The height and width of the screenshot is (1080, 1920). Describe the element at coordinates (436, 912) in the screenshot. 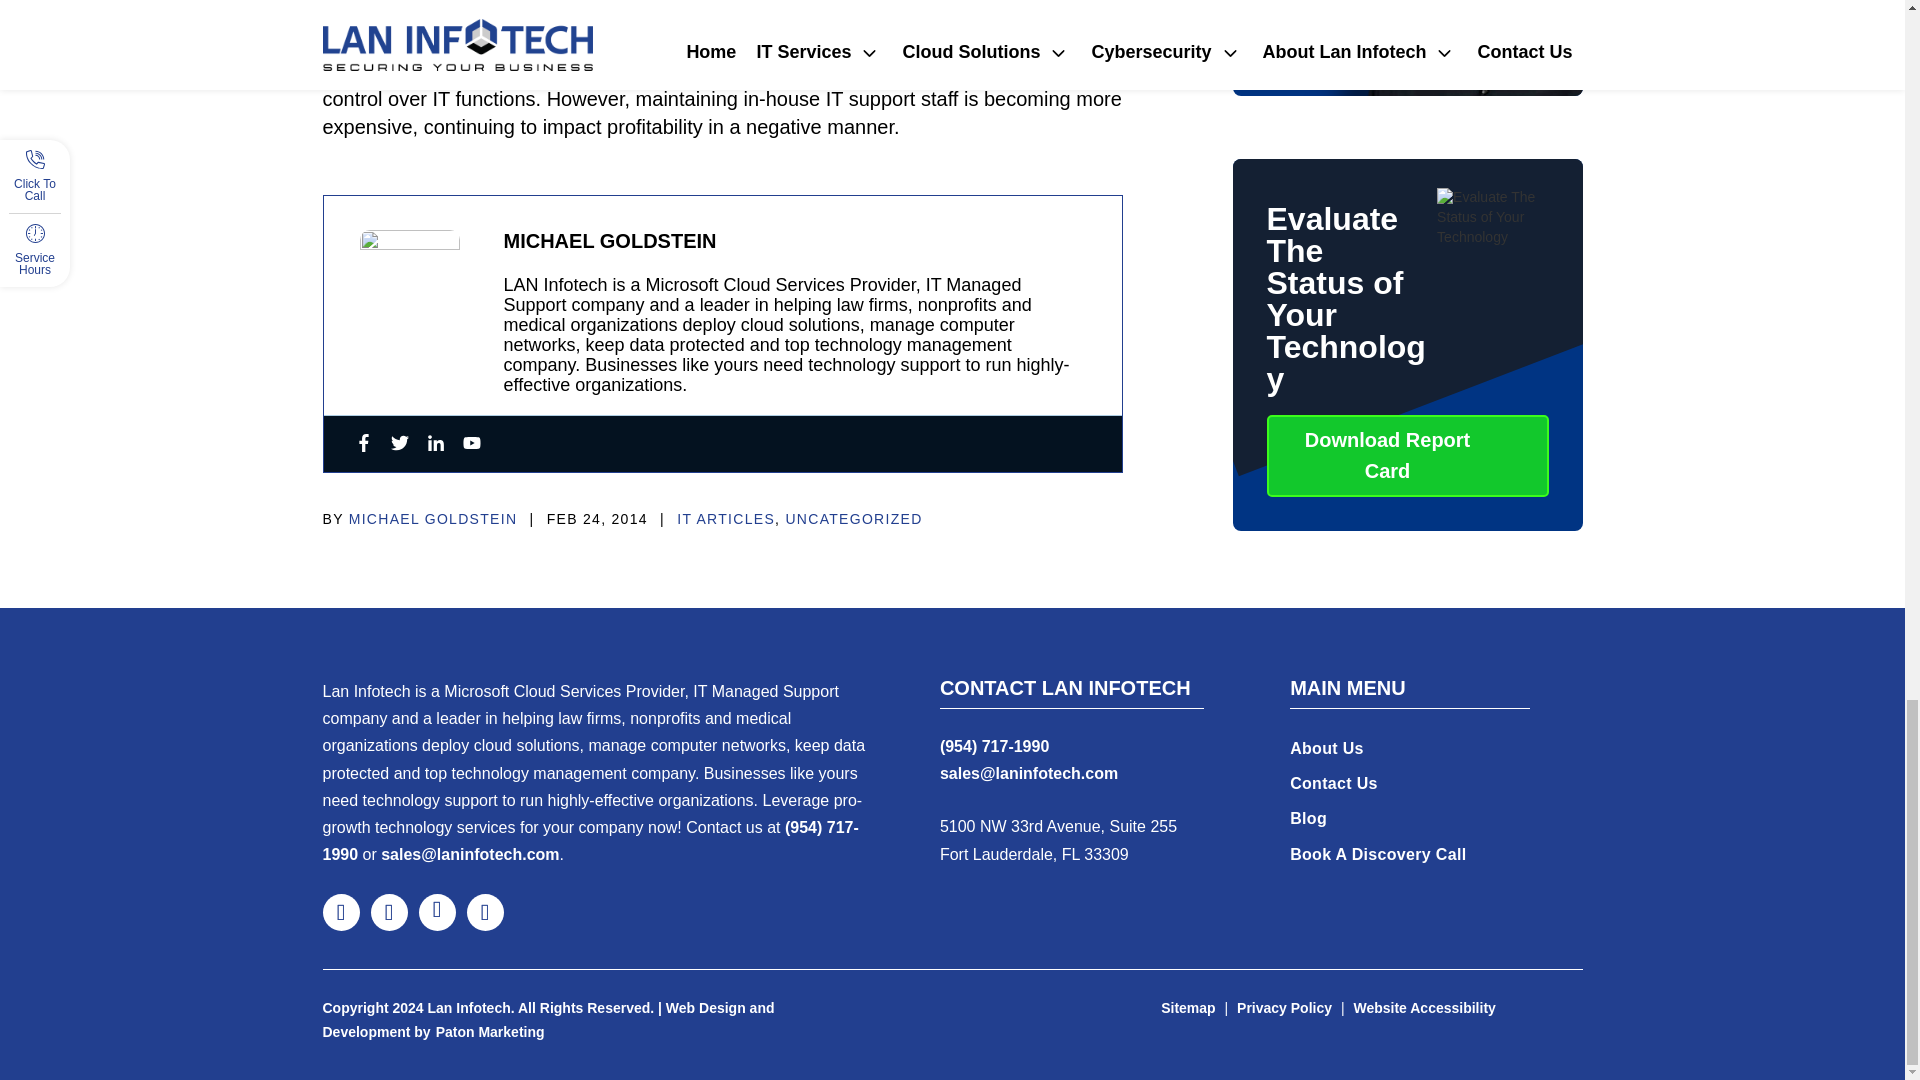

I see `Follow on LinkedIn` at that location.